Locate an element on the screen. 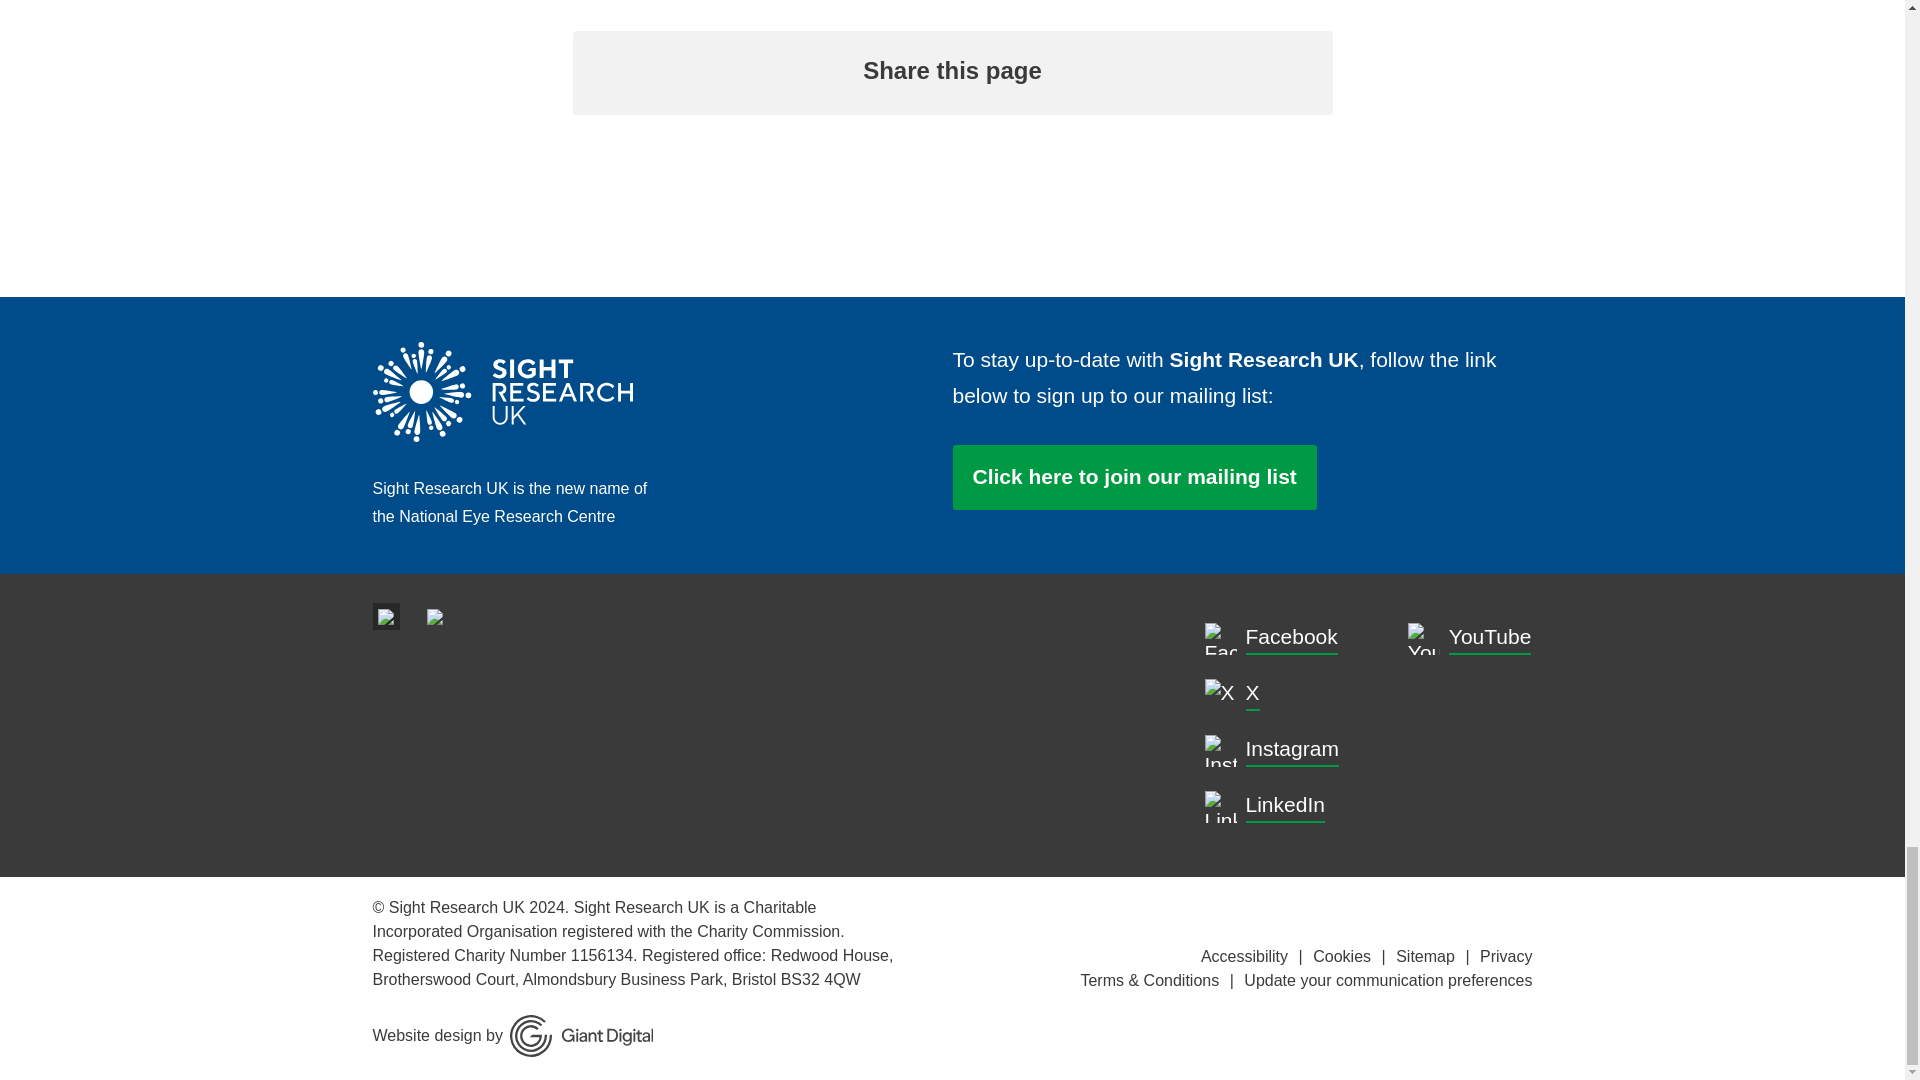  Sight Research UK on LinkedIn is located at coordinates (1306, 806).